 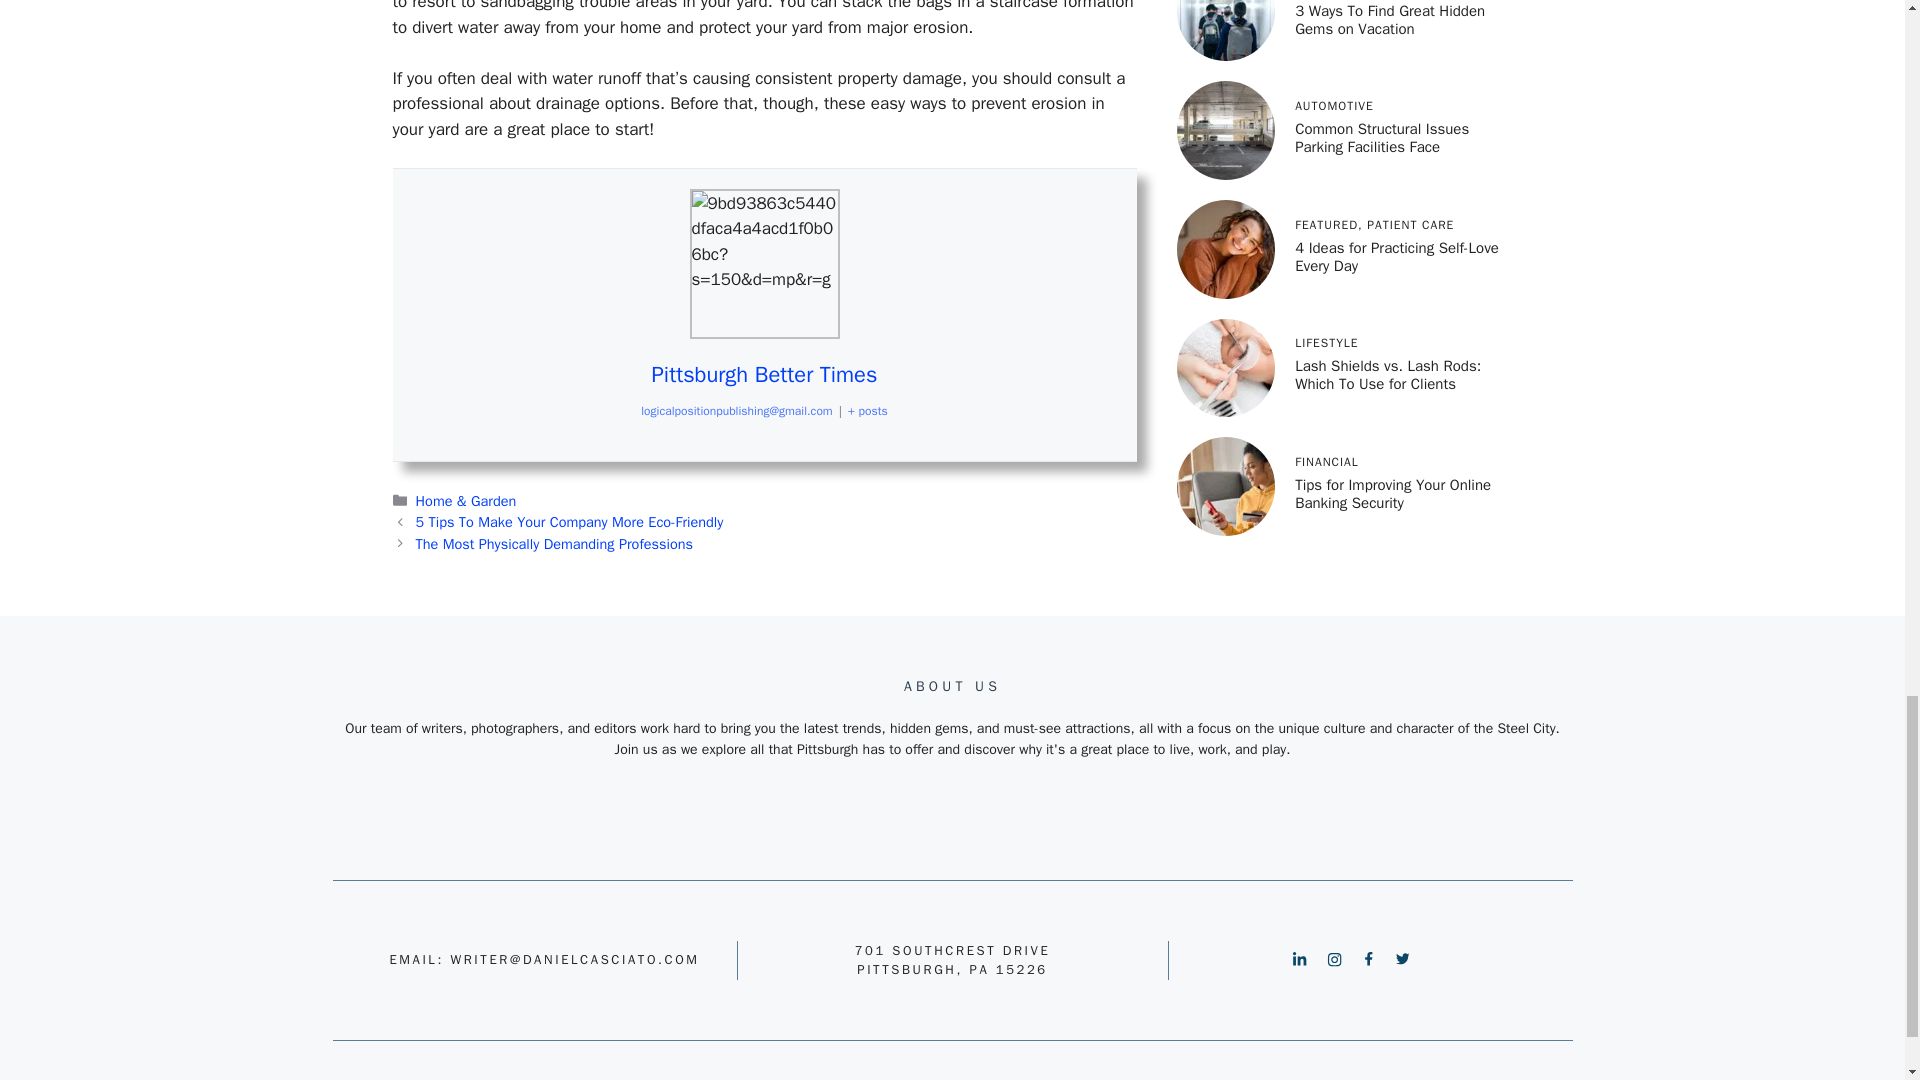 I want to click on Pittsburgh Better Times, so click(x=764, y=374).